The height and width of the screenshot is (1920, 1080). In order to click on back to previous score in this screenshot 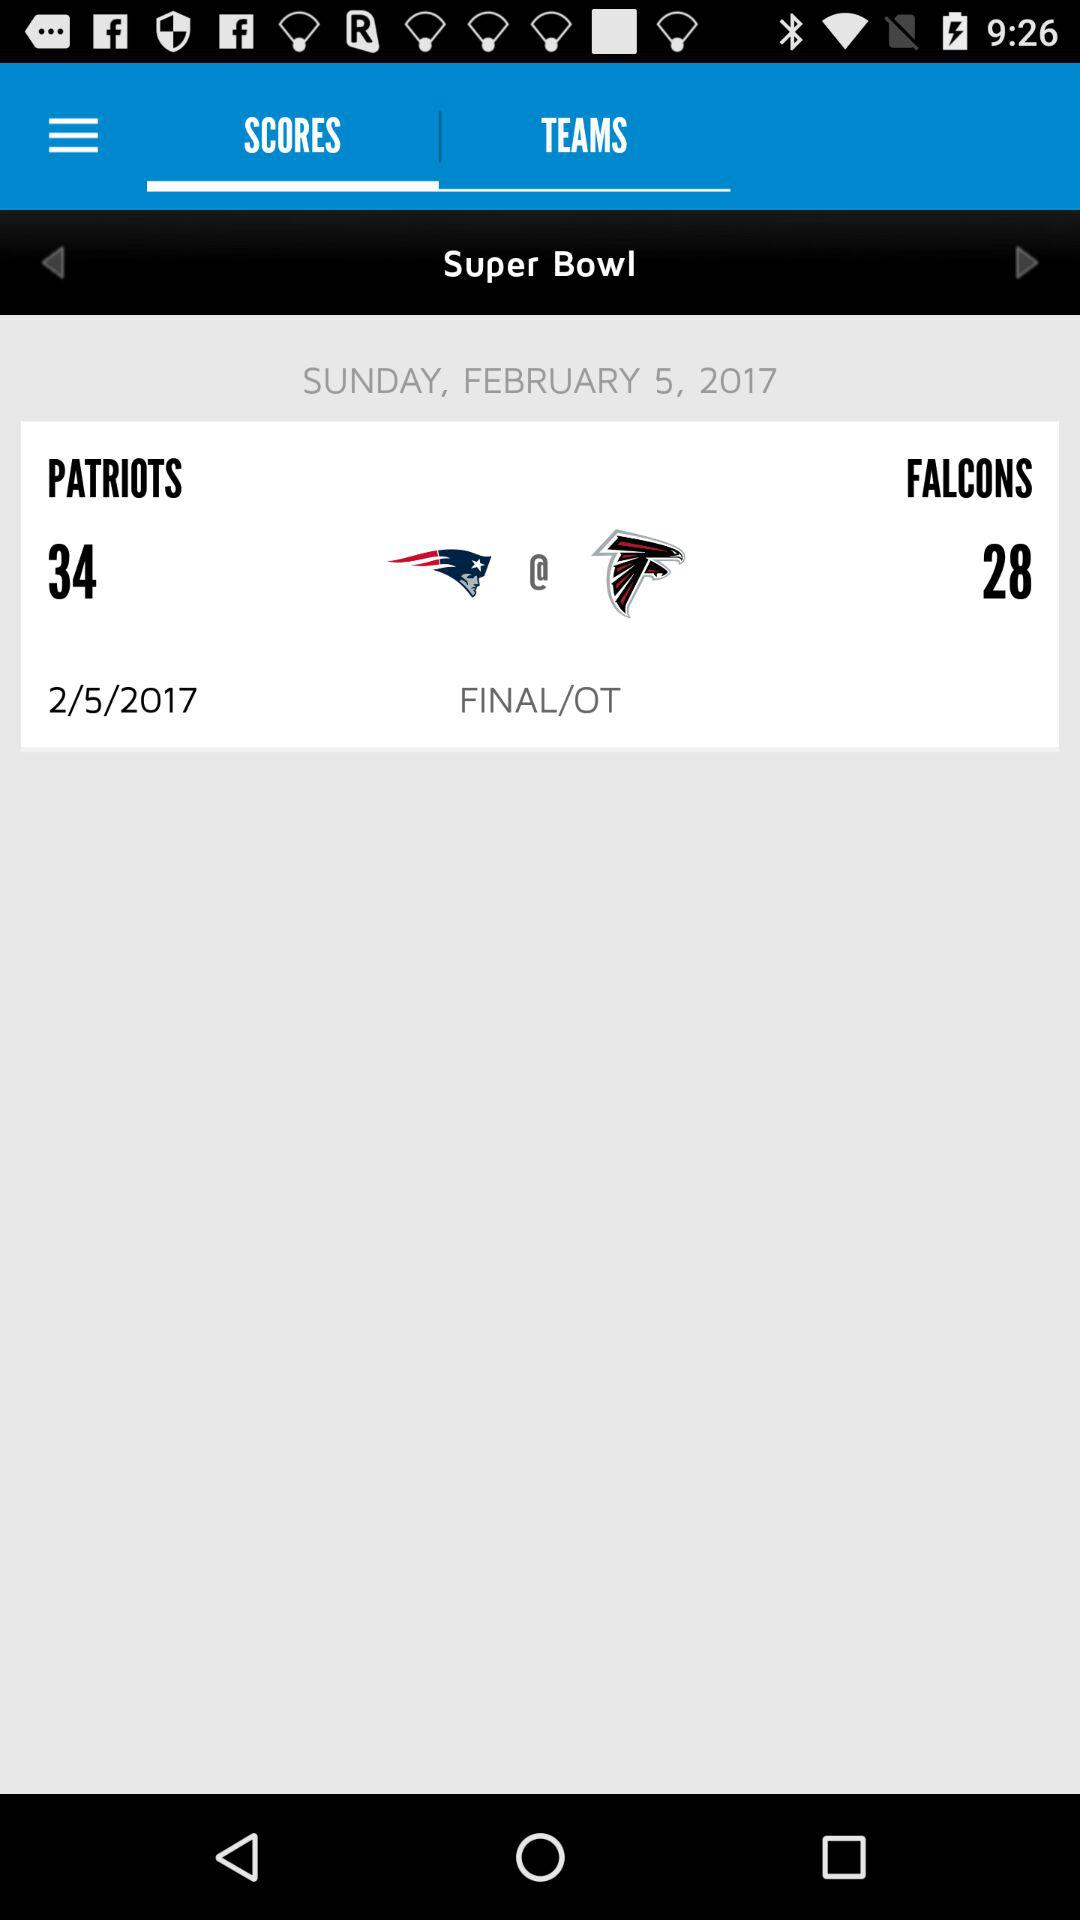, I will do `click(52, 262)`.